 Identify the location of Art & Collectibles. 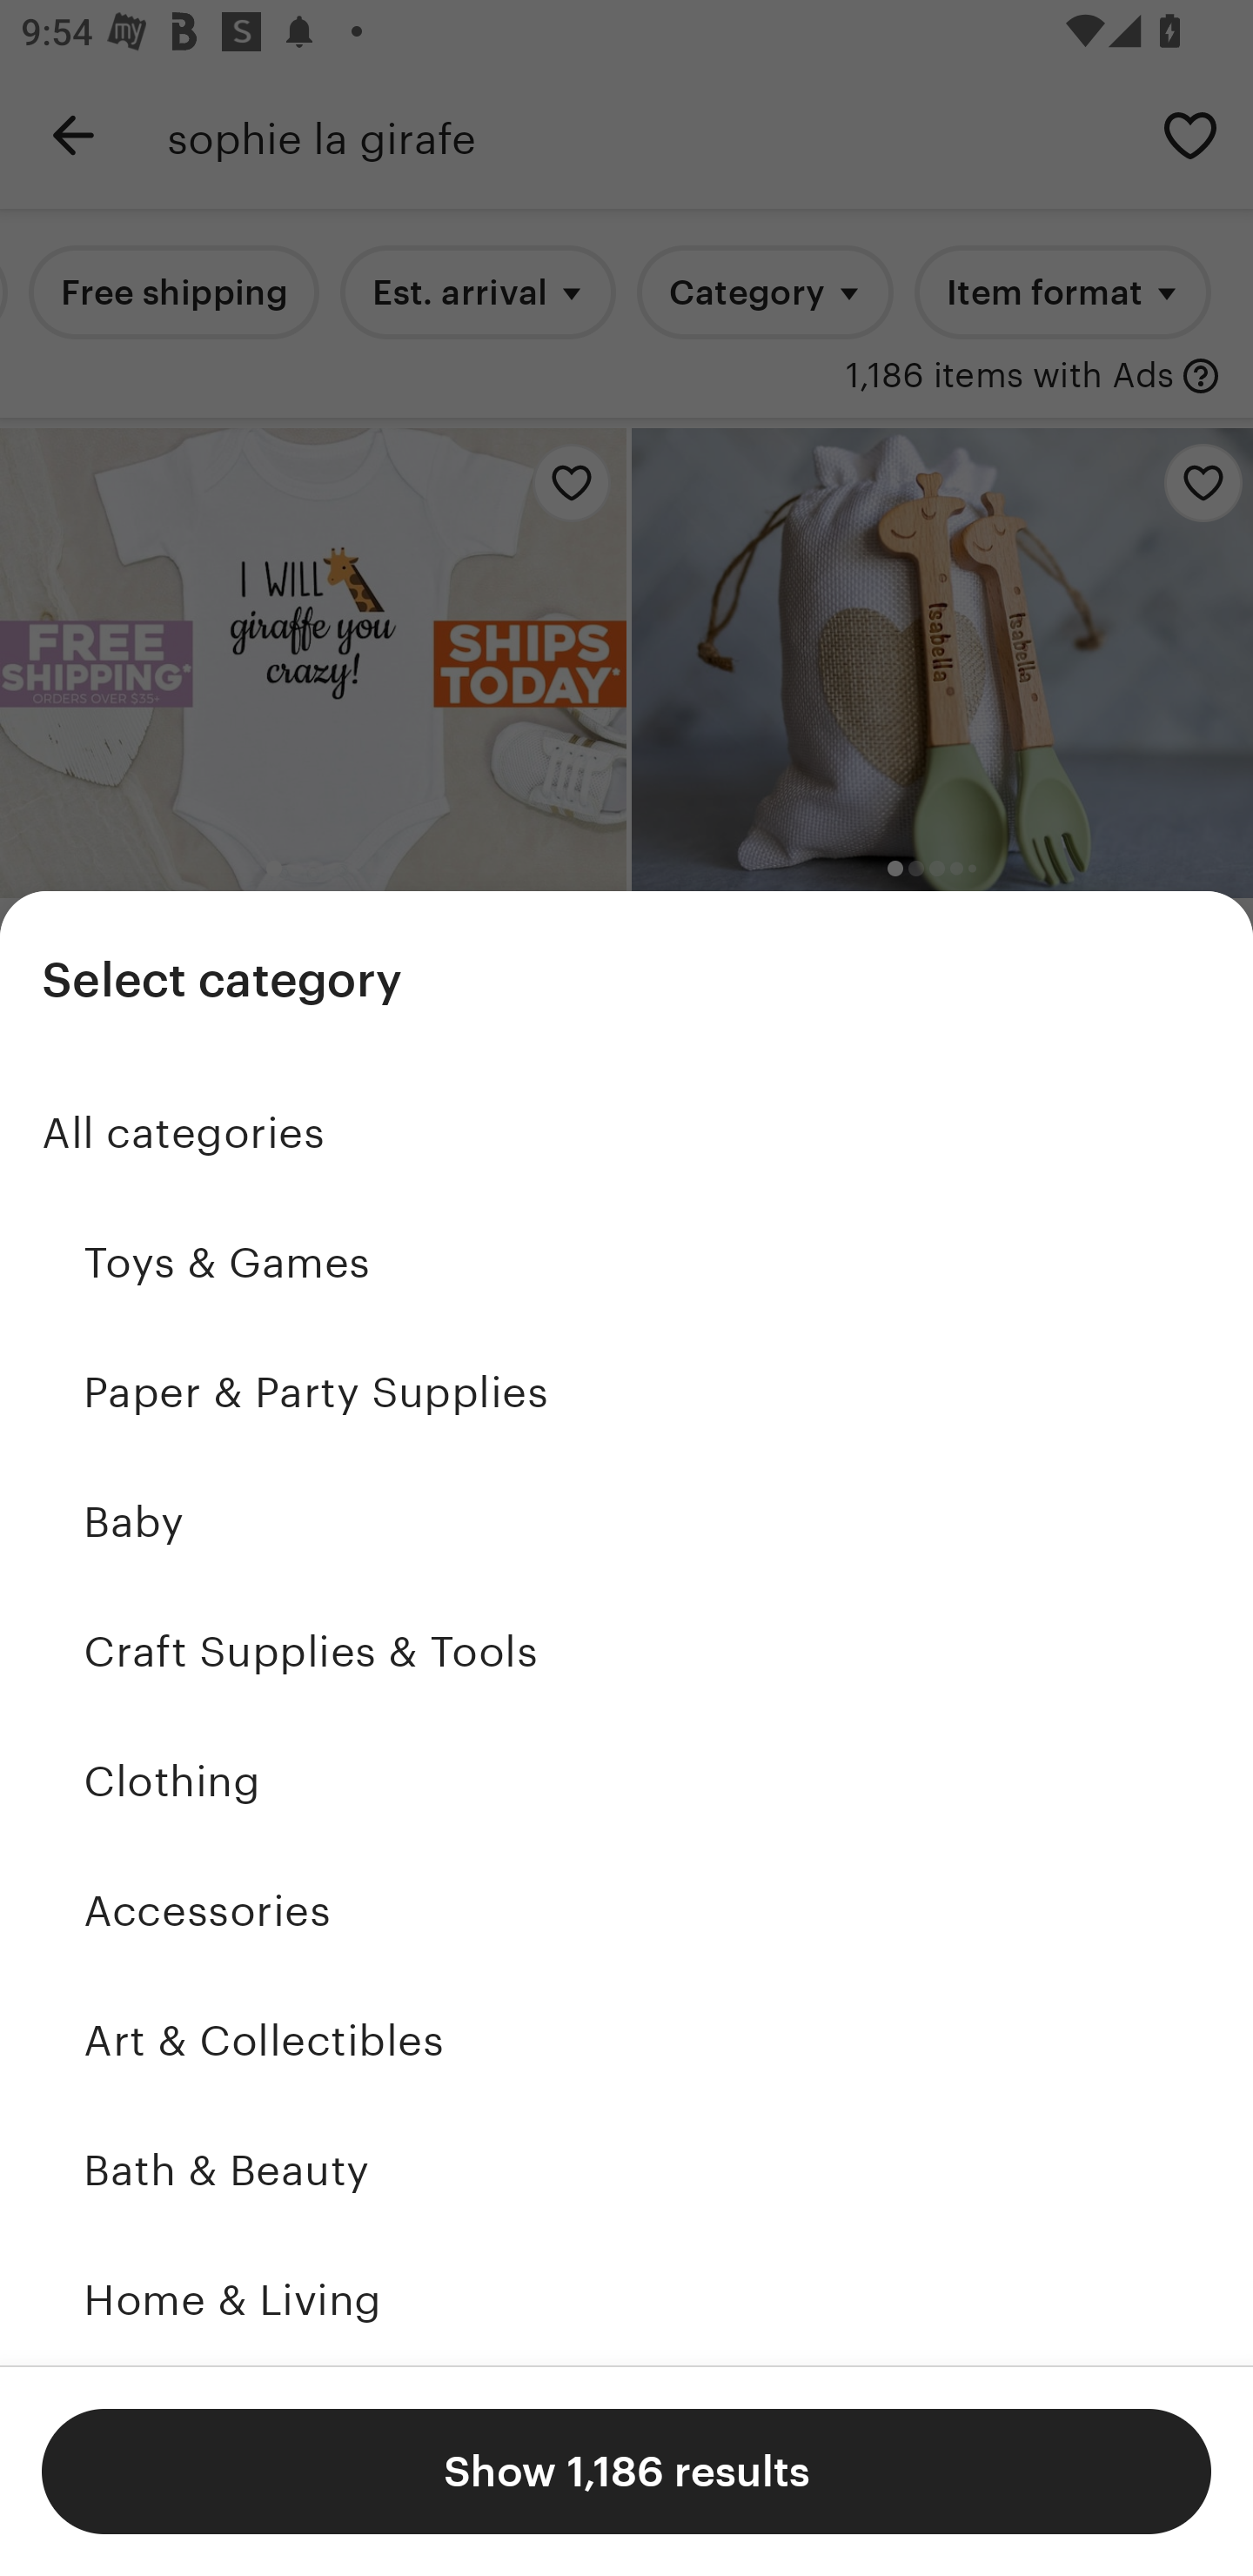
(626, 2042).